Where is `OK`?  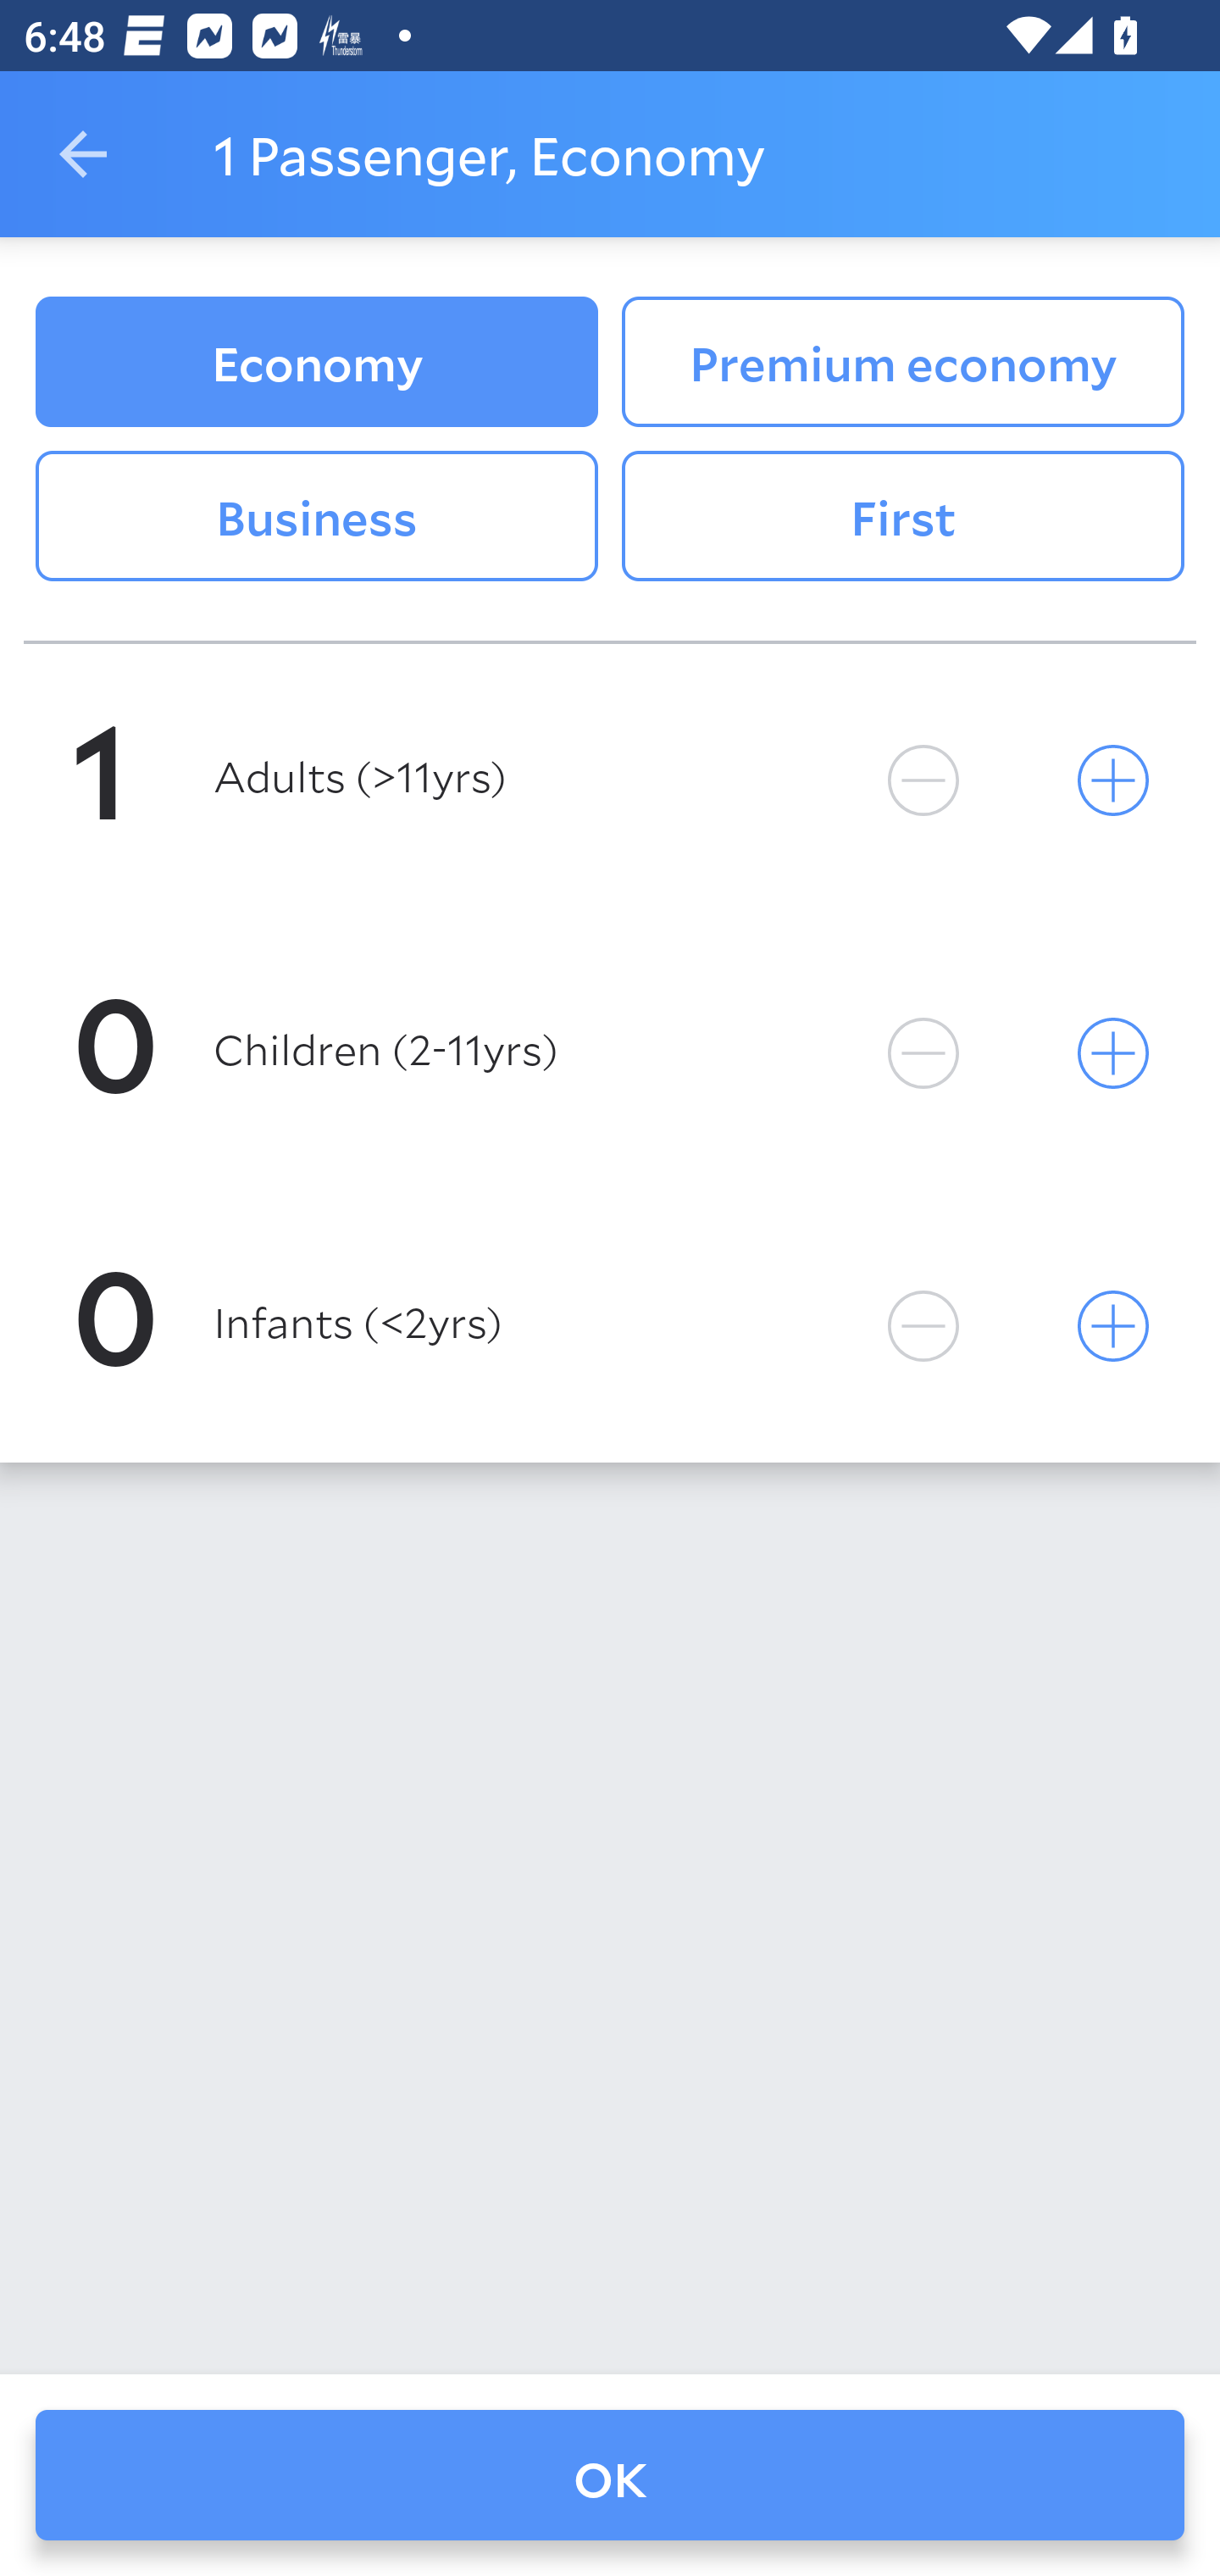
OK is located at coordinates (610, 2475).